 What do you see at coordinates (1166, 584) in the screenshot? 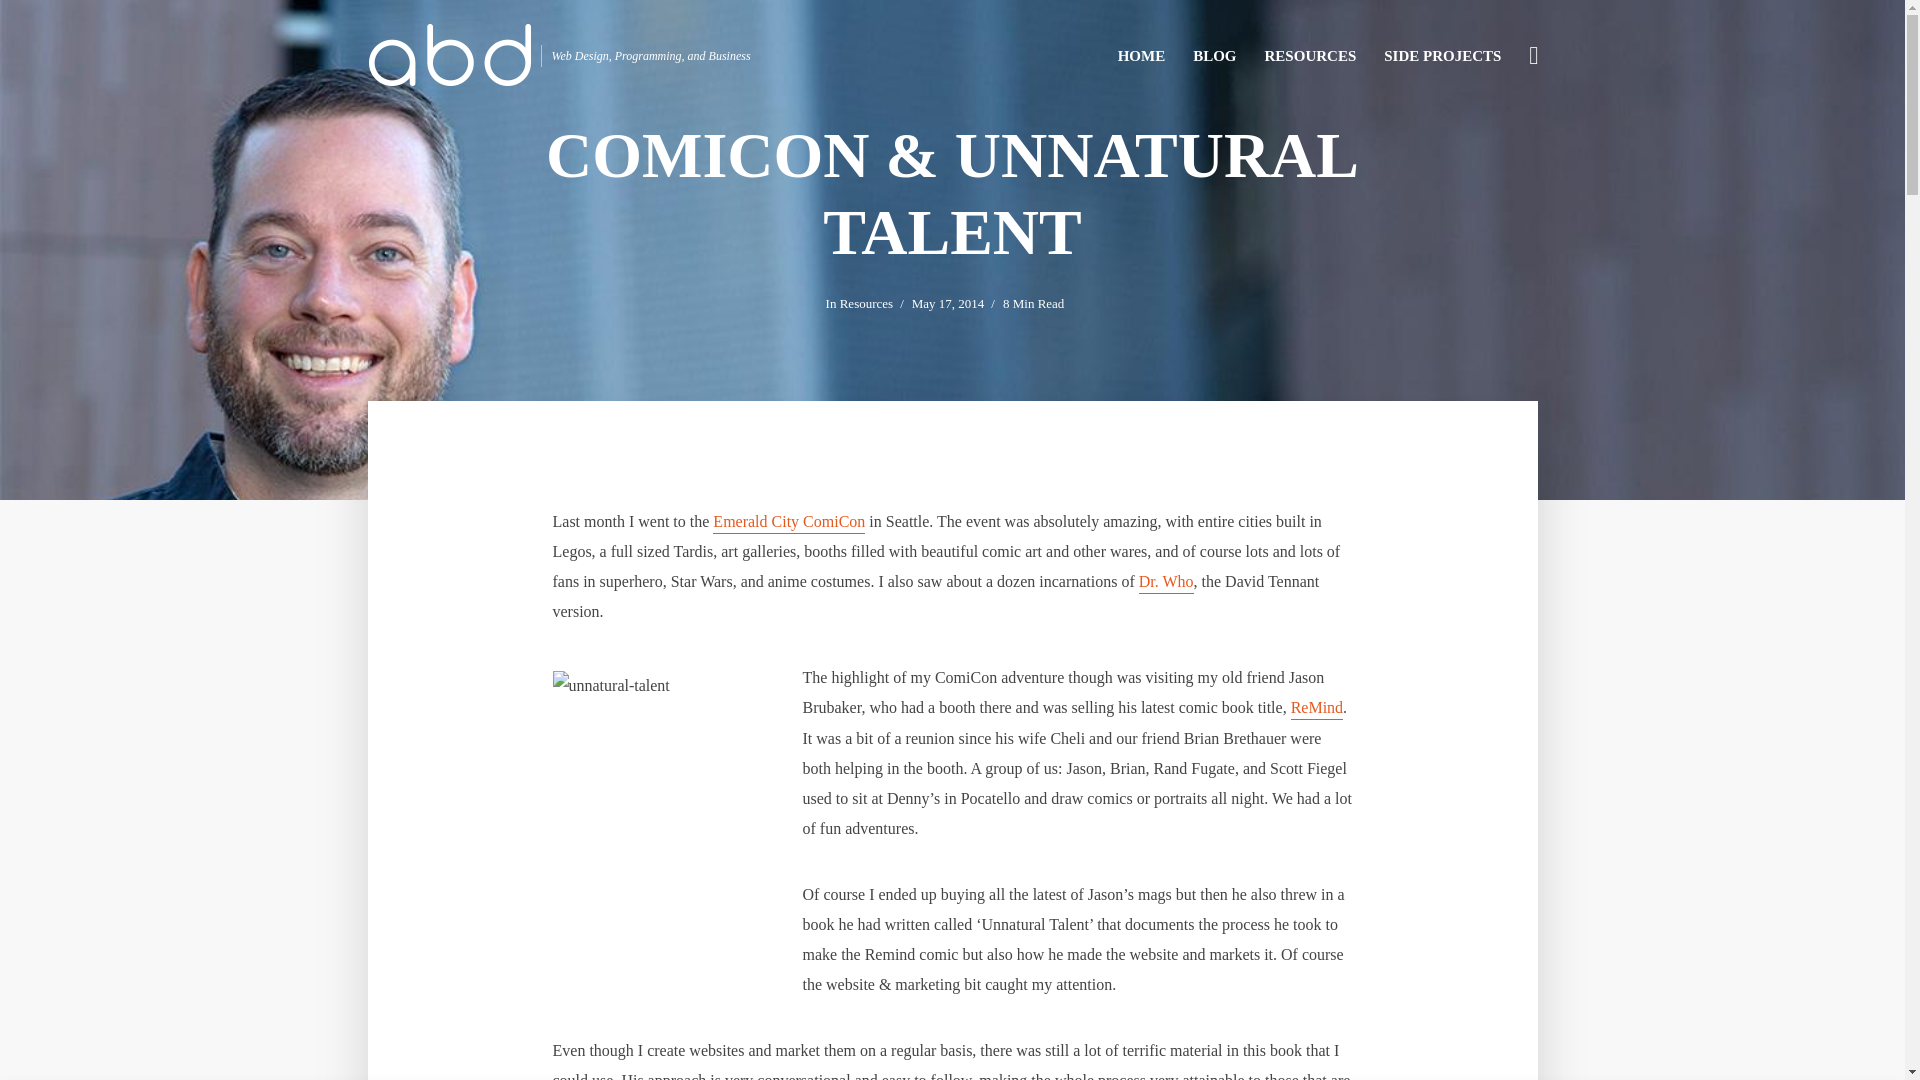
I see `Dr. Who` at bounding box center [1166, 584].